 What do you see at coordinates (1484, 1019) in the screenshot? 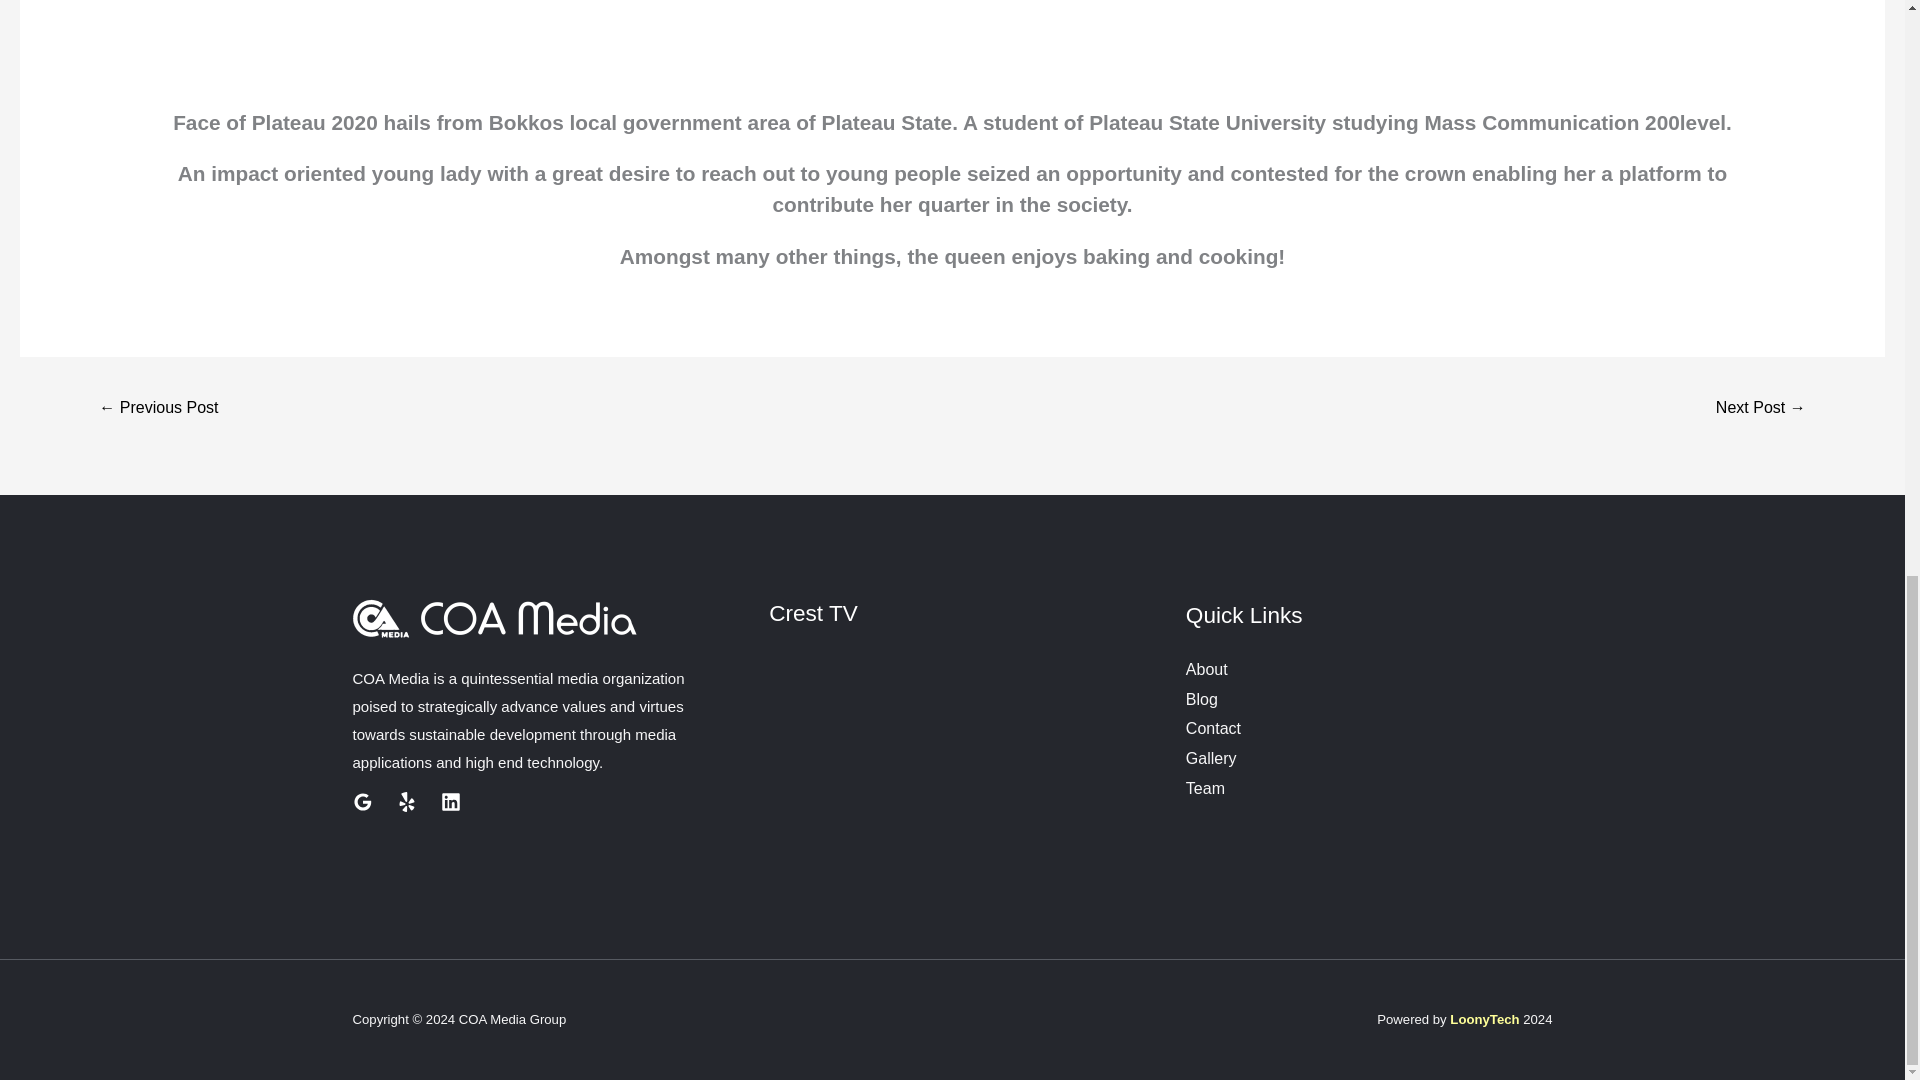
I see `LoonyTech` at bounding box center [1484, 1019].